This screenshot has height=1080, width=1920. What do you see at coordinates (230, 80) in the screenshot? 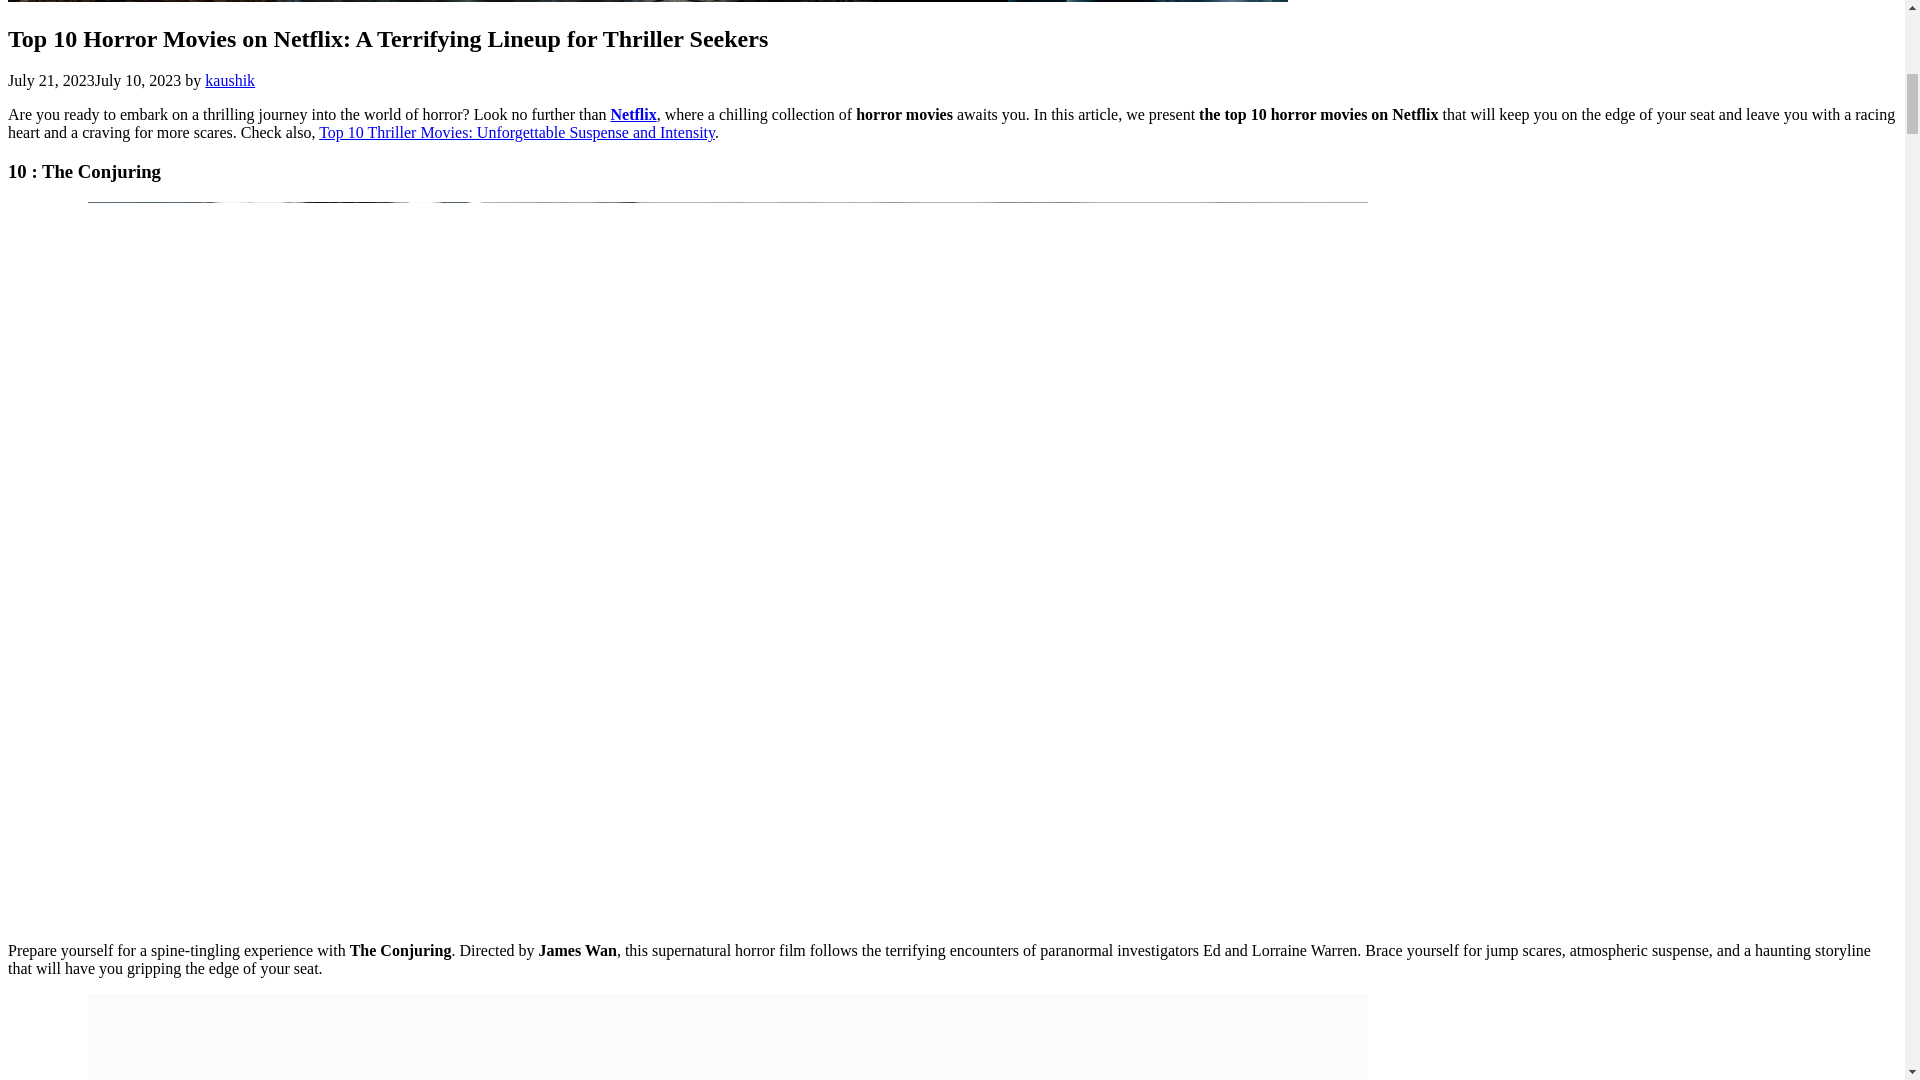
I see `kaushik` at bounding box center [230, 80].